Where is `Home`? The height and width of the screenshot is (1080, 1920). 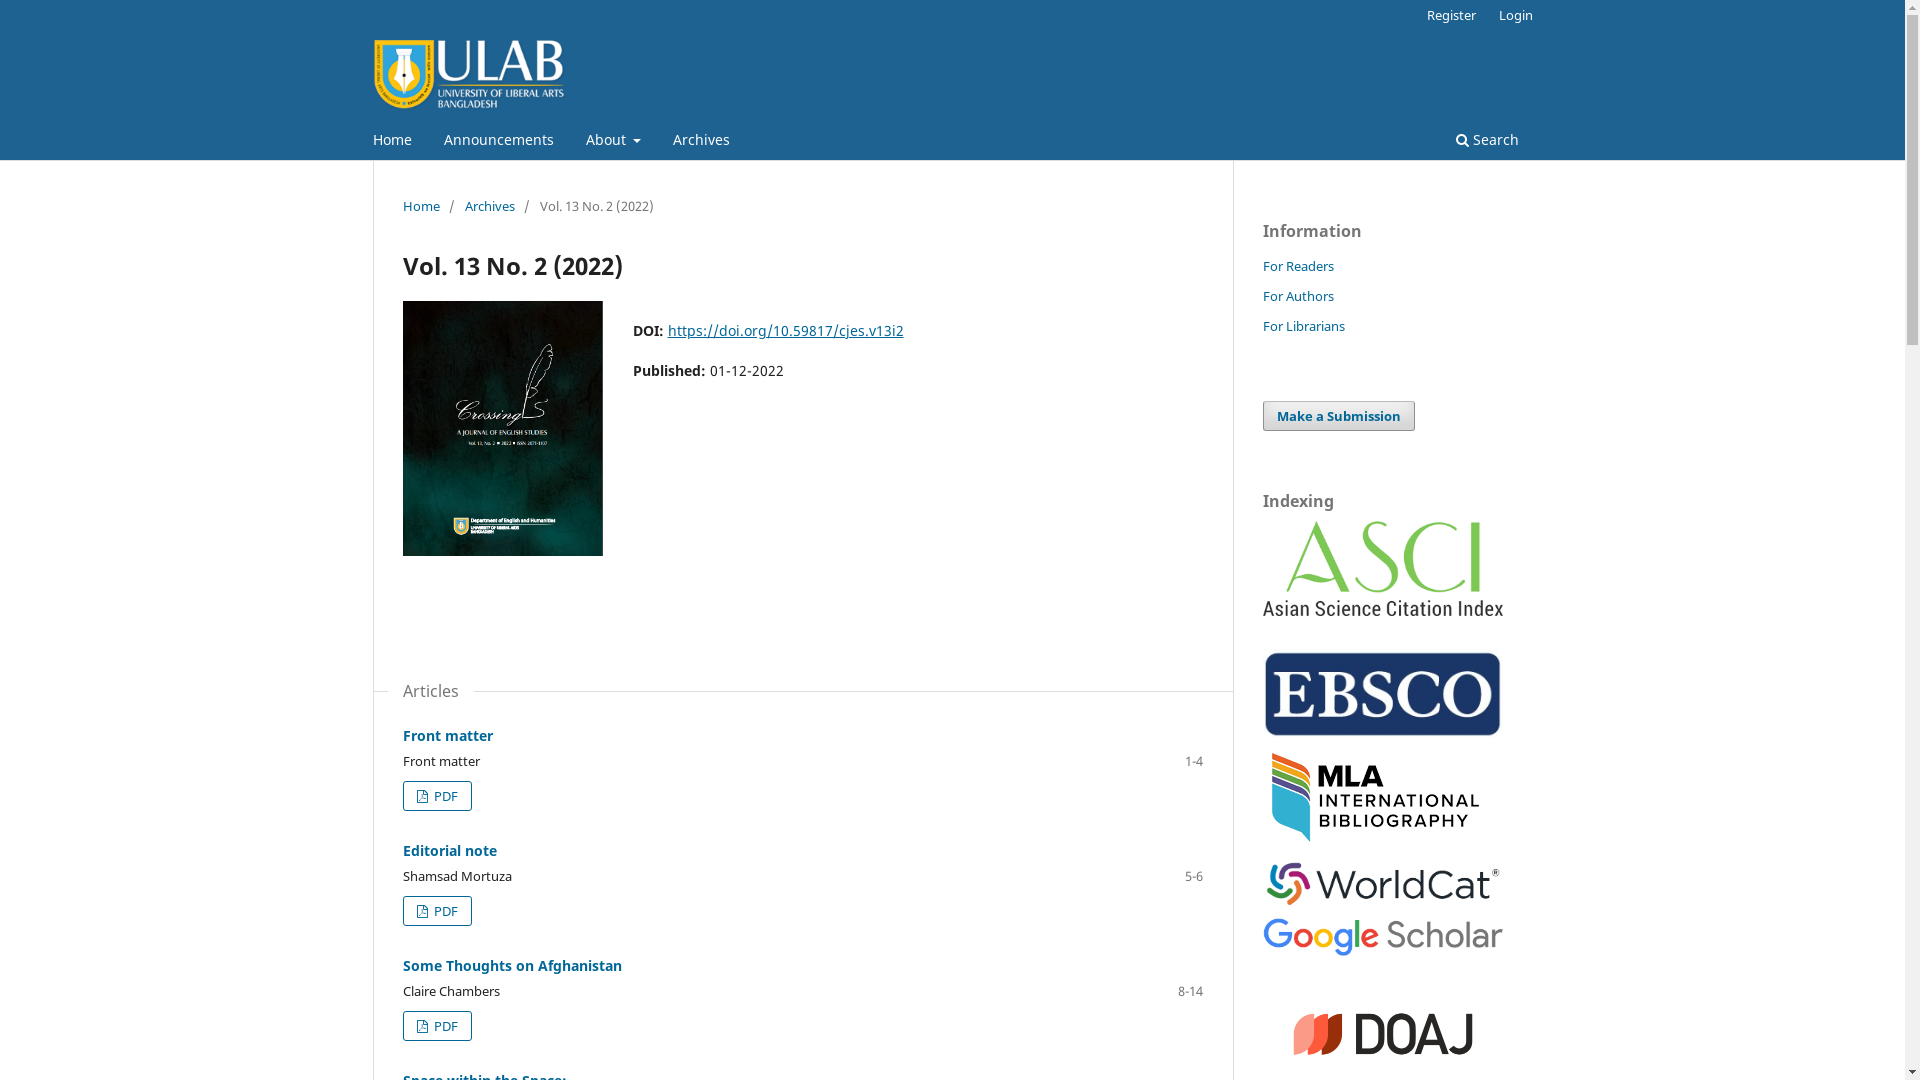
Home is located at coordinates (392, 142).